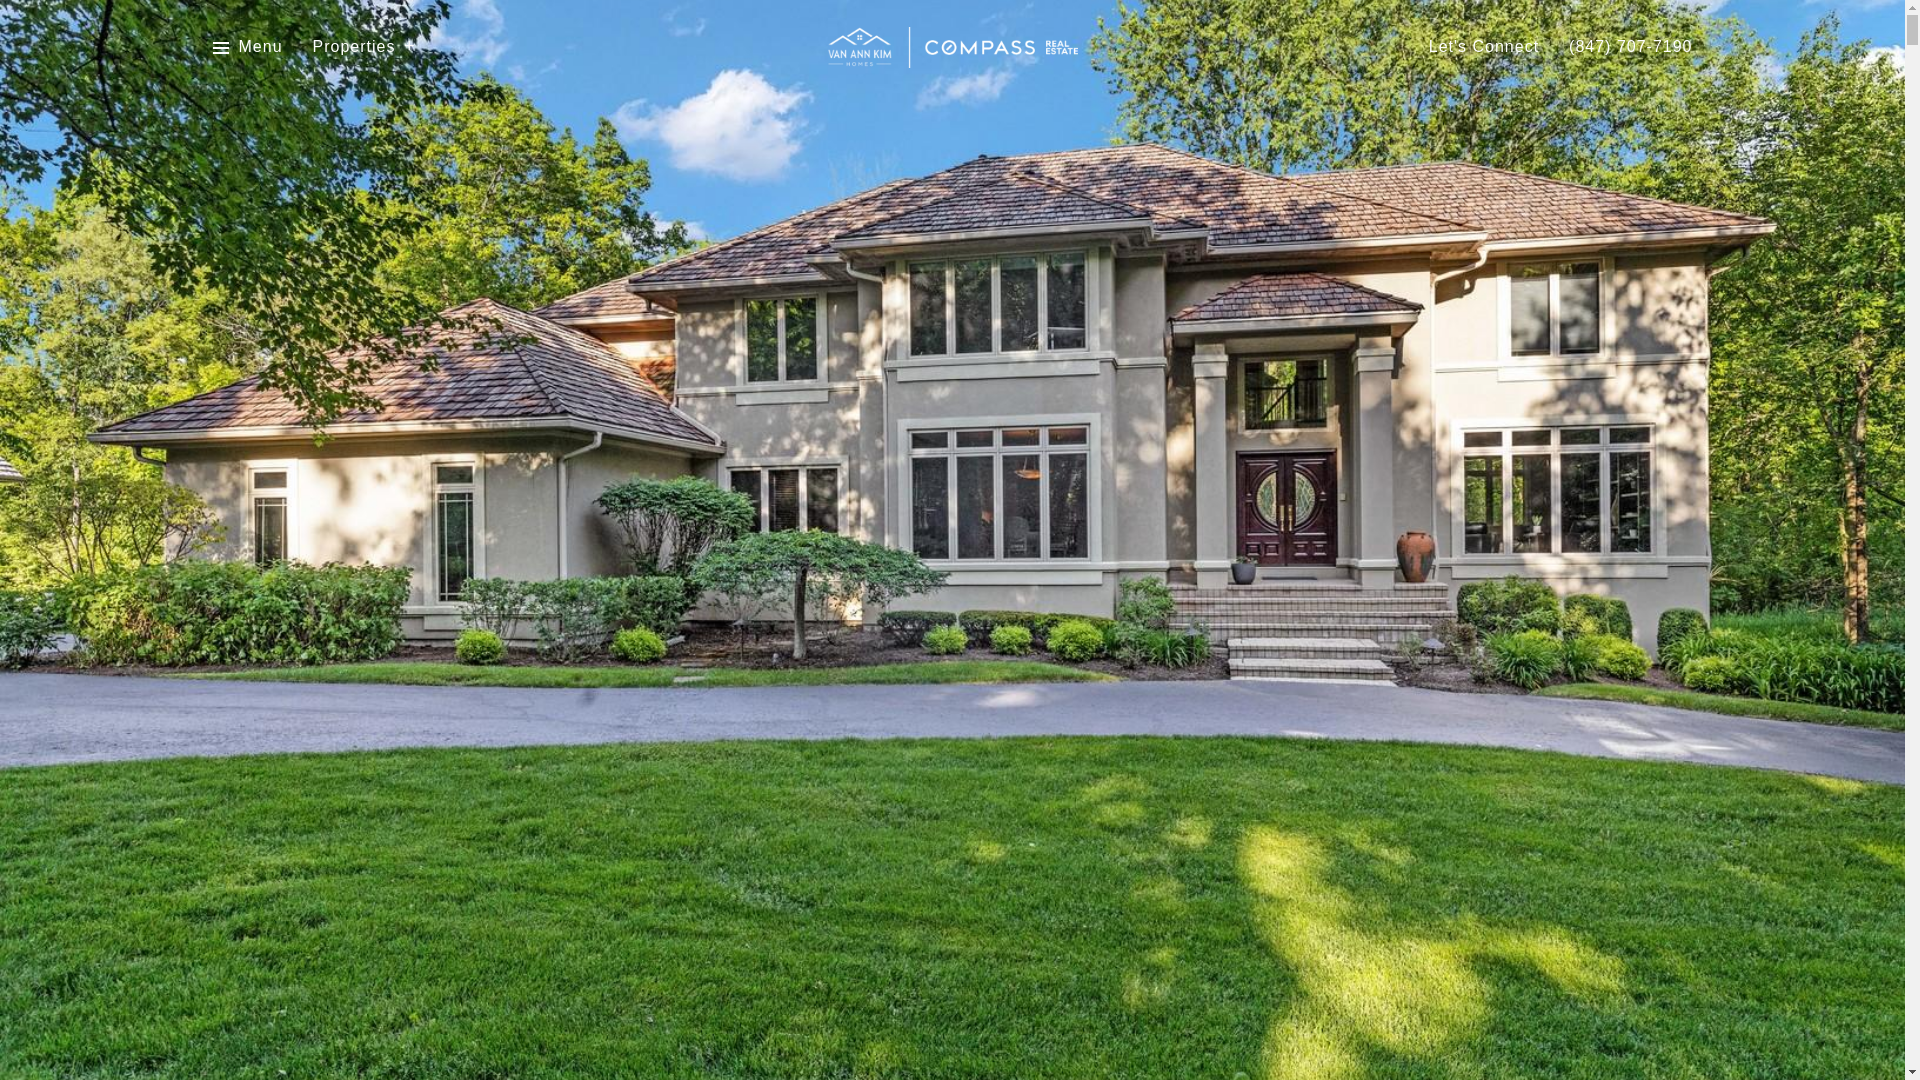  Describe the element at coordinates (1484, 47) in the screenshot. I see `Let'S Connect` at that location.